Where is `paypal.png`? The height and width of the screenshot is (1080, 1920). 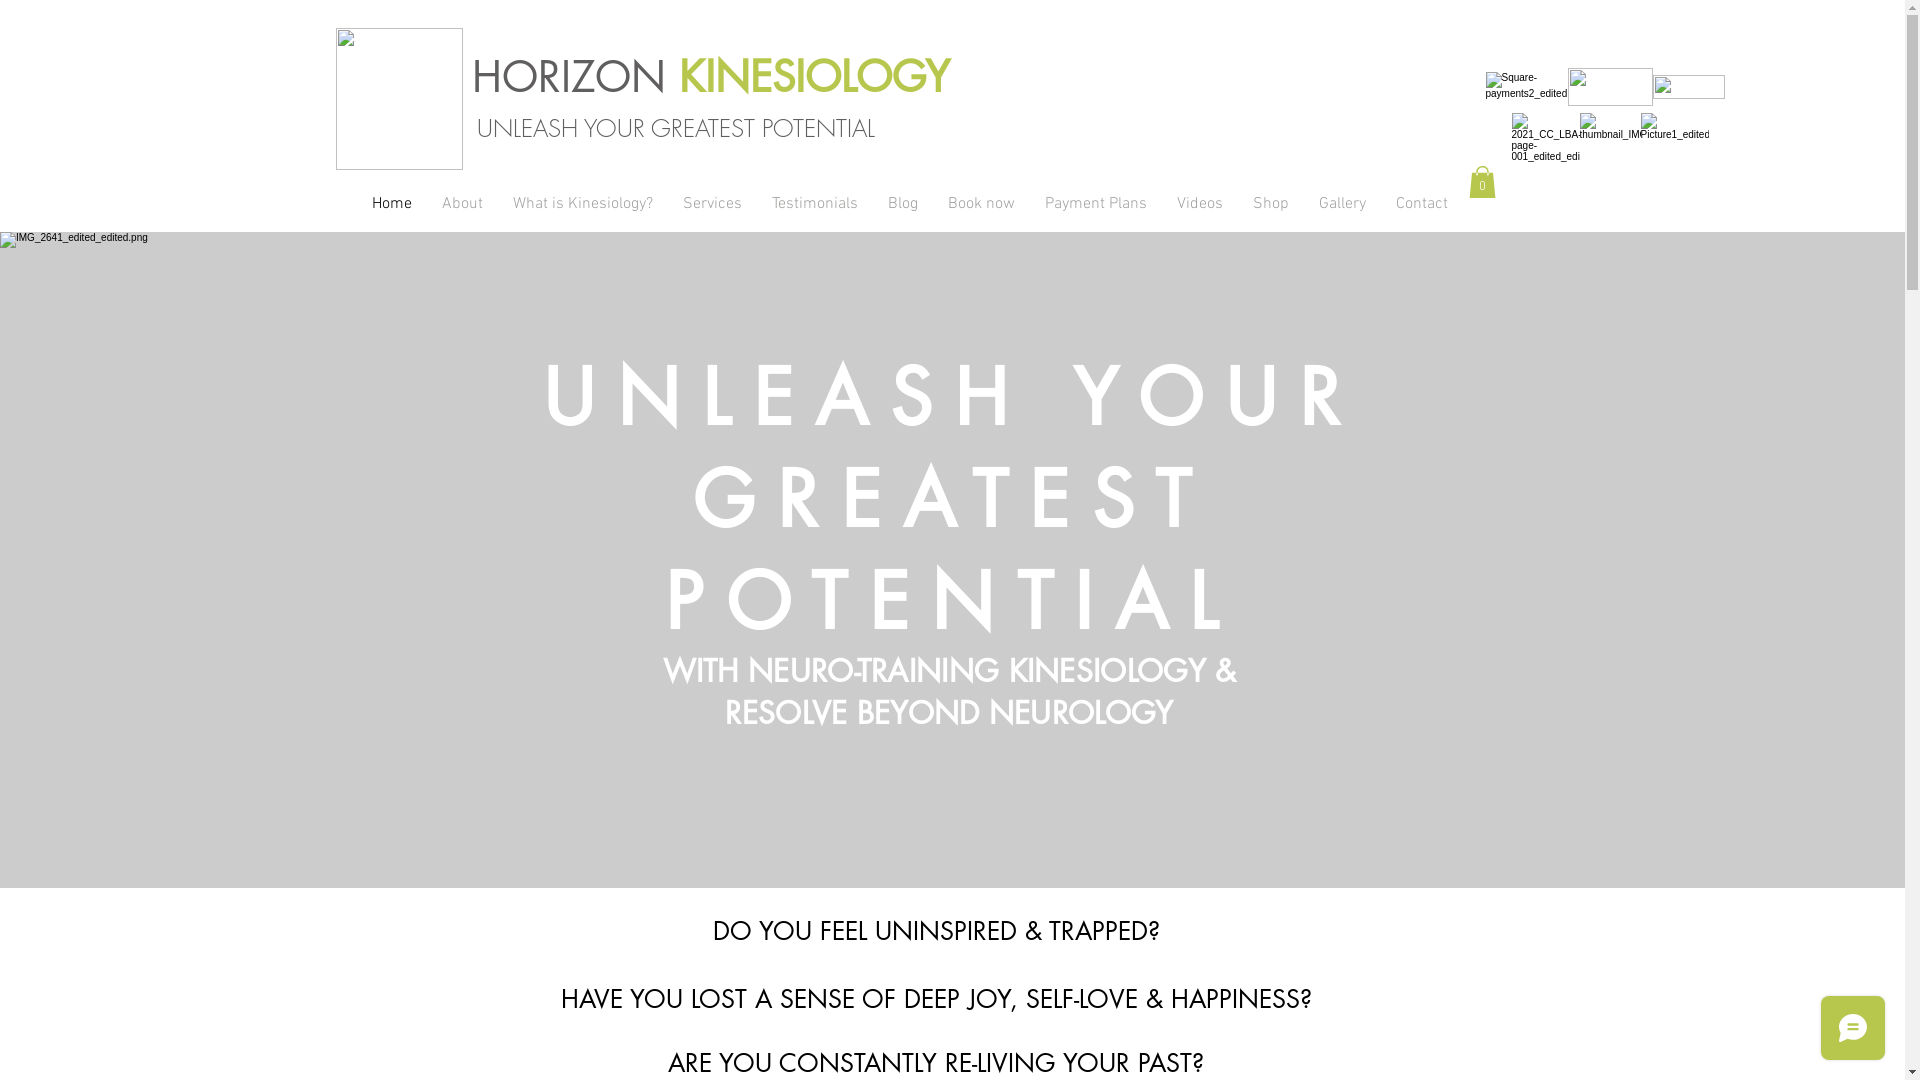
paypal.png is located at coordinates (1688, 87).